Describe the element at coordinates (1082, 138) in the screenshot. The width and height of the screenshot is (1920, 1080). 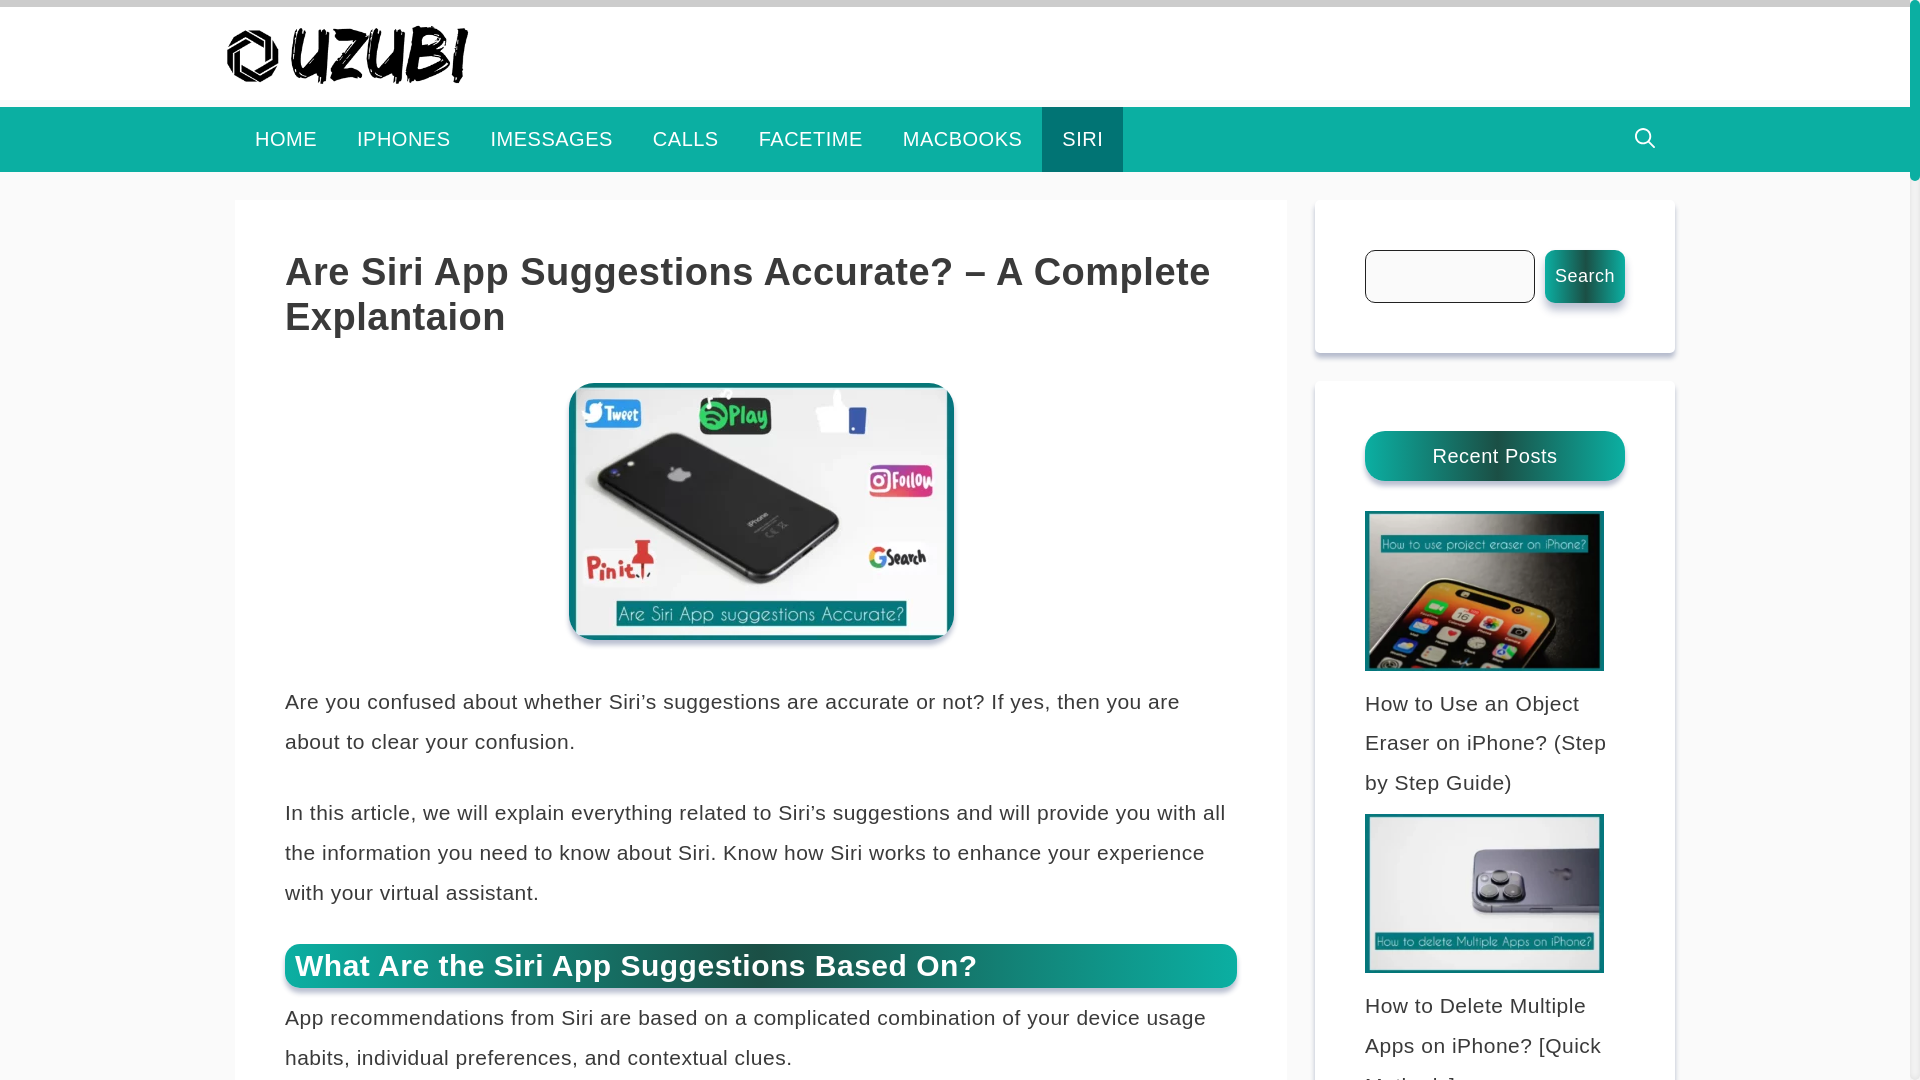
I see `SIRI` at that location.